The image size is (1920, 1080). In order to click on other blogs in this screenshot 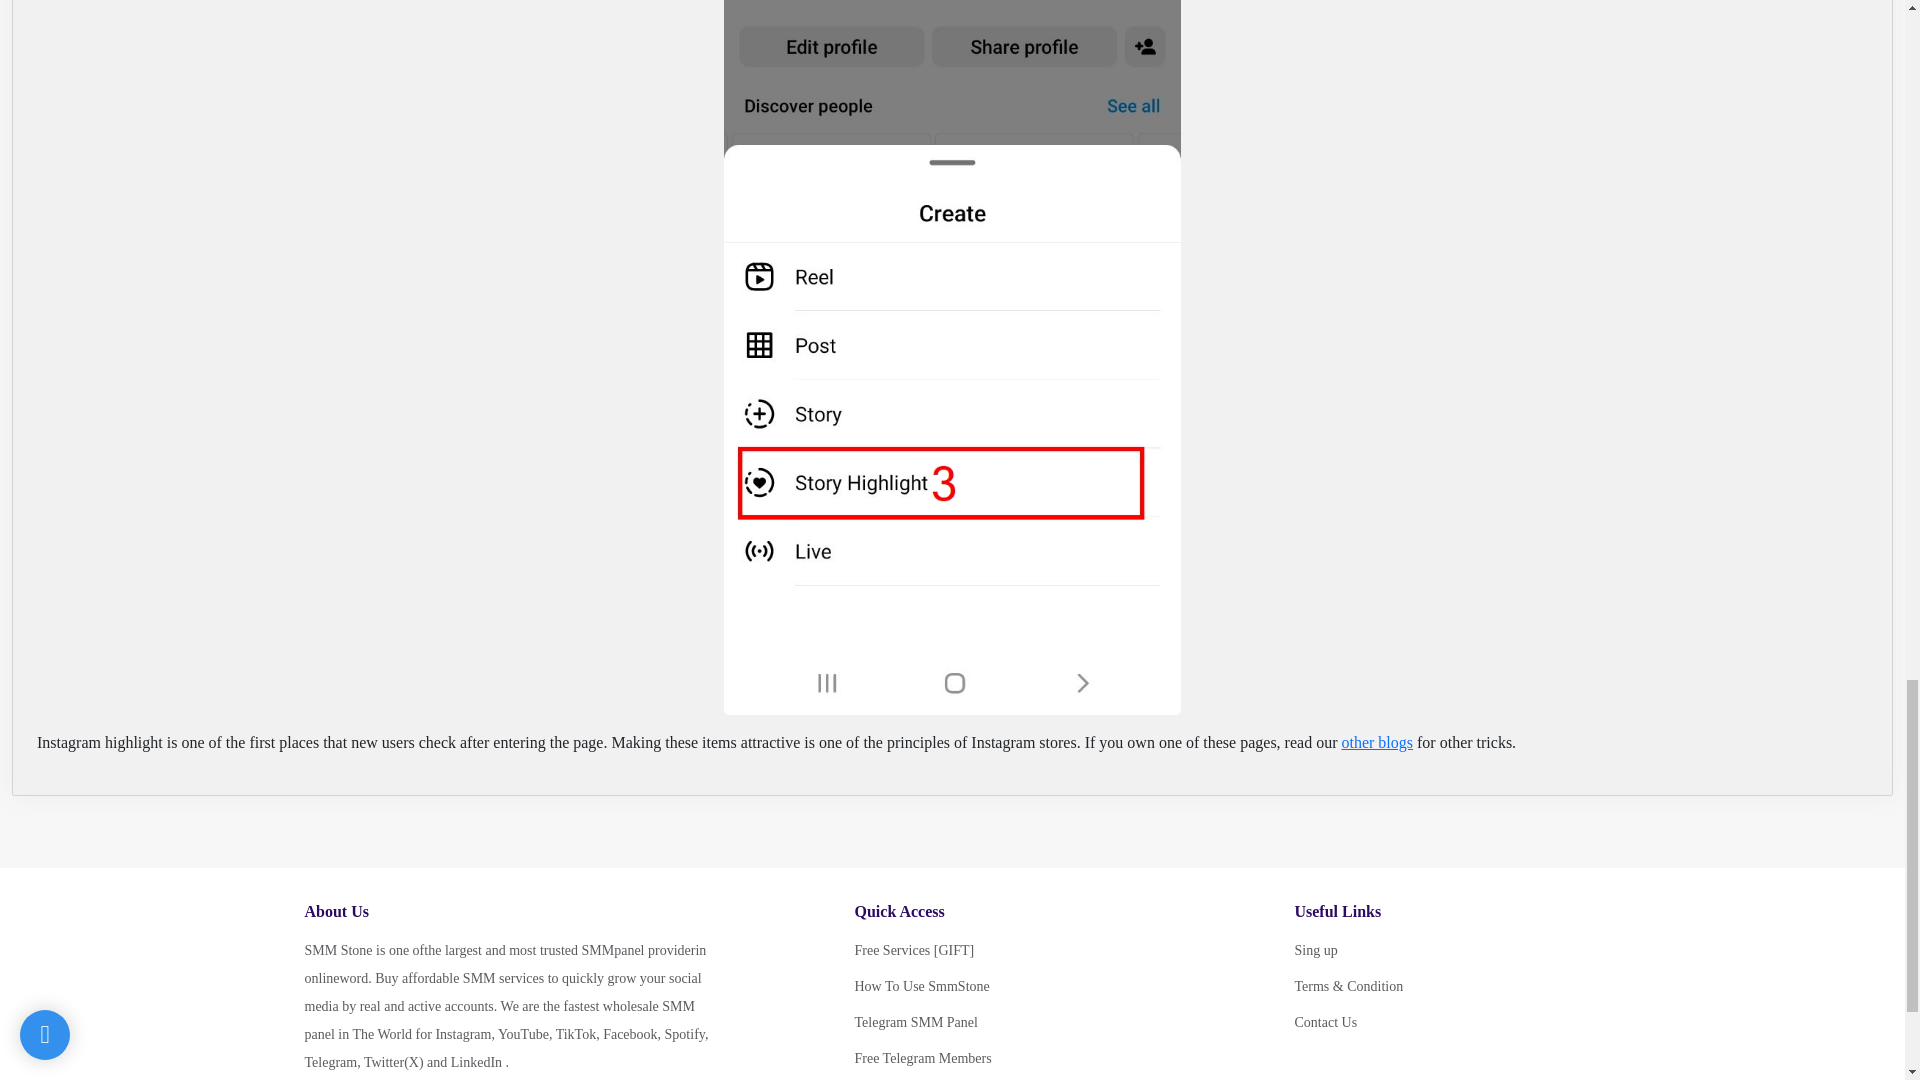, I will do `click(1376, 742)`.